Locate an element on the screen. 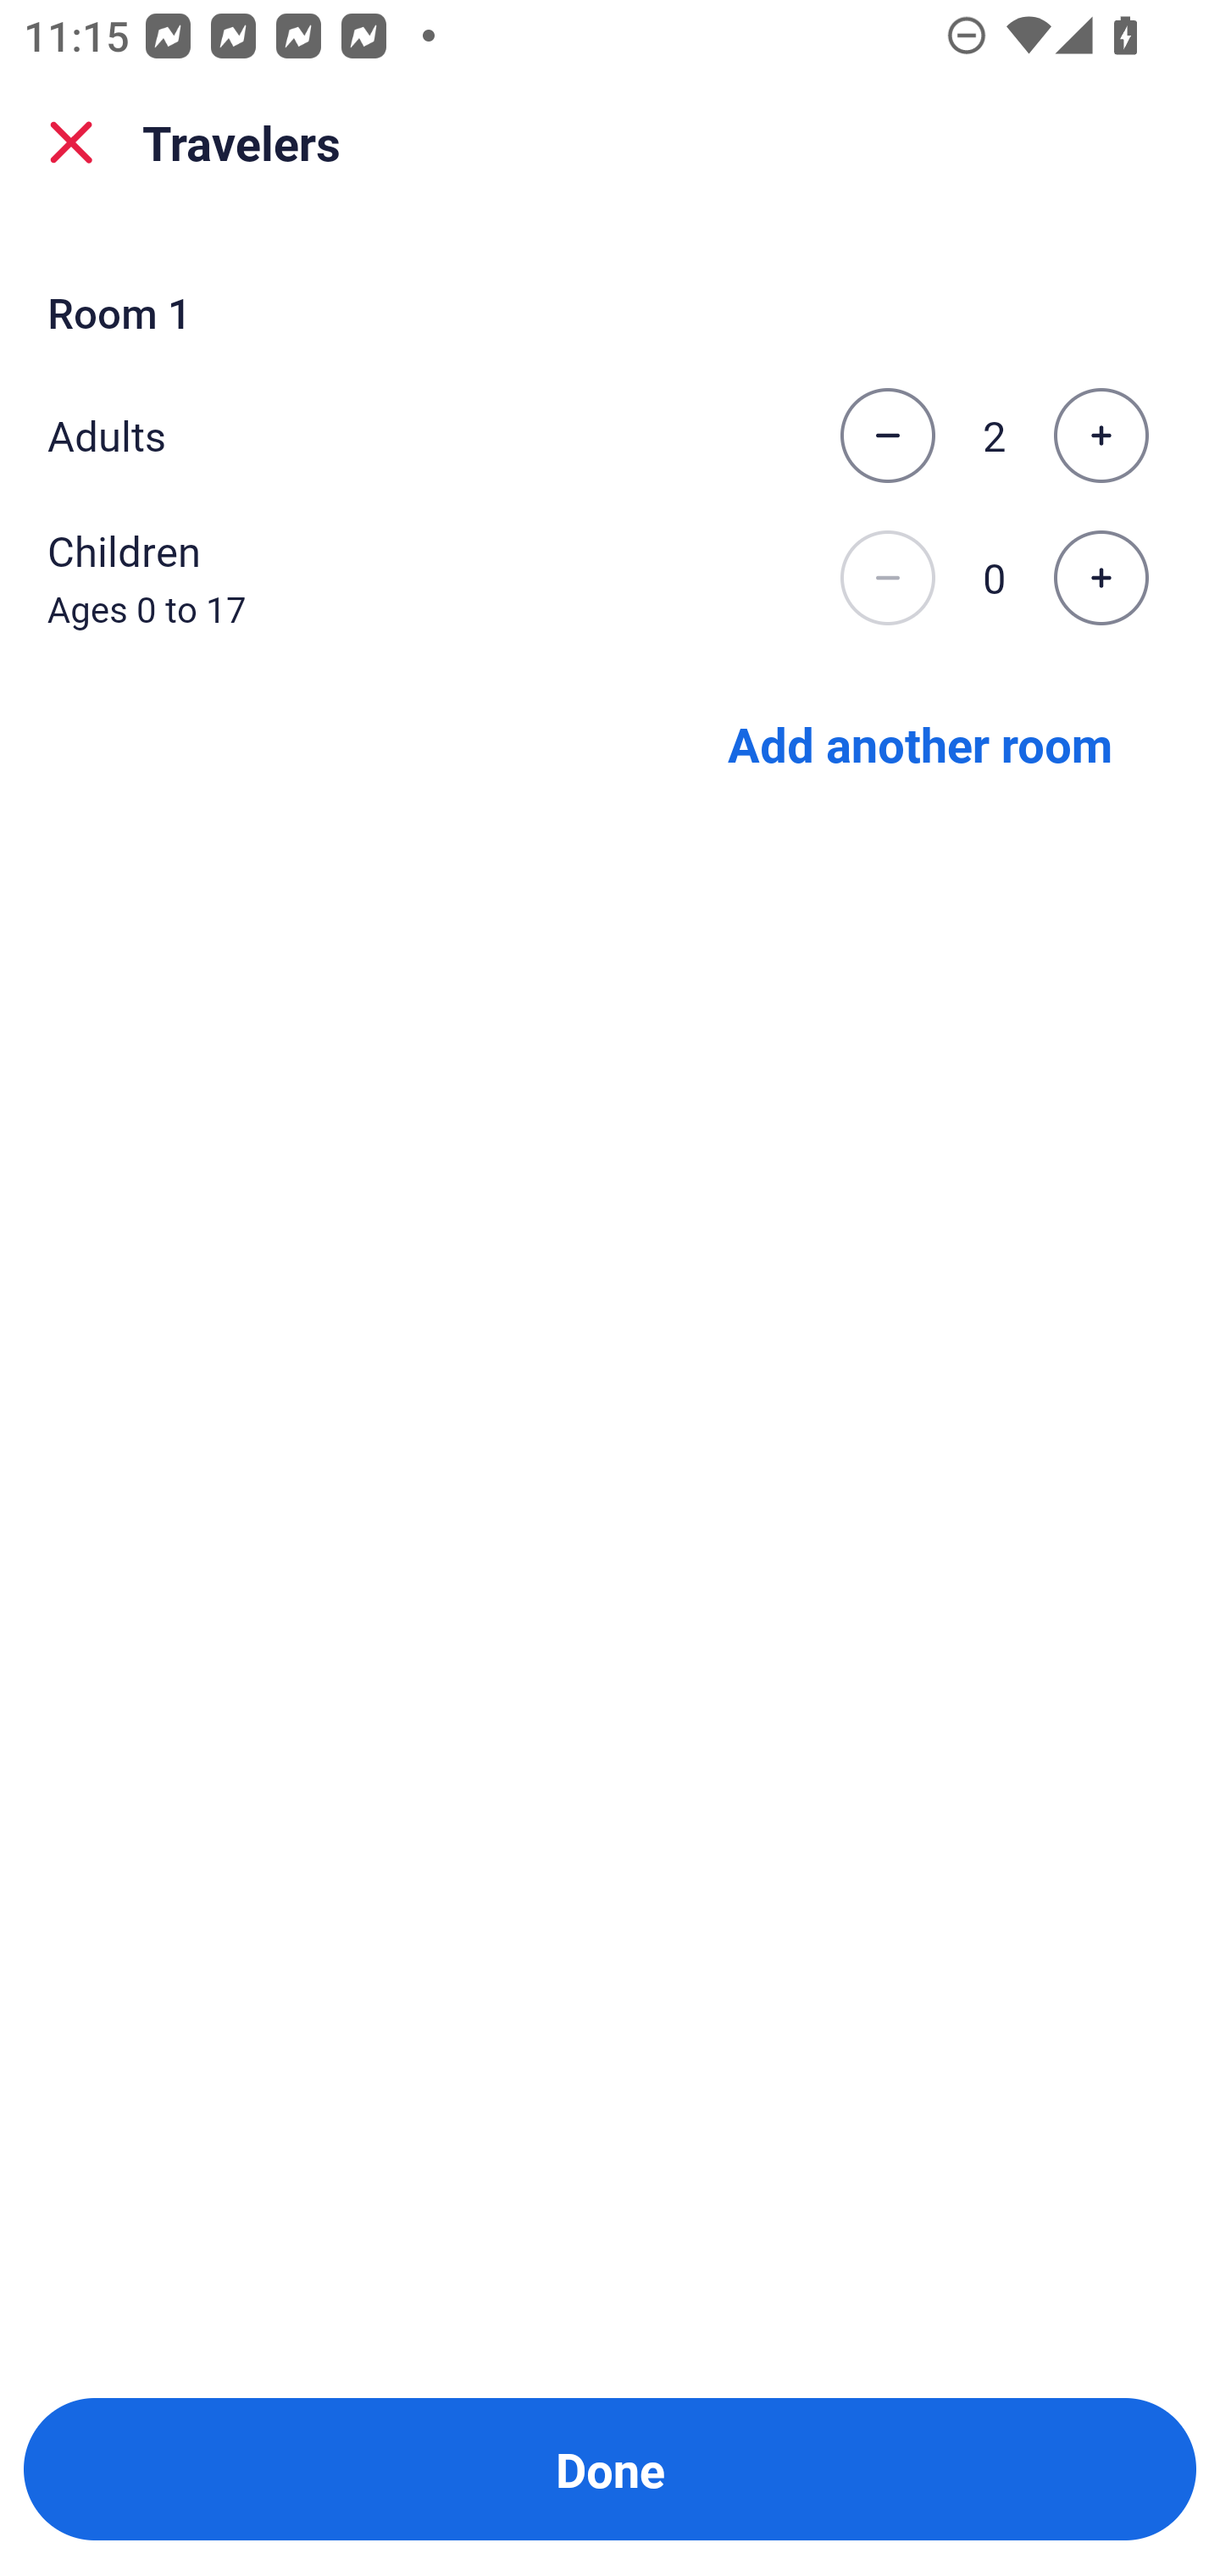 The height and width of the screenshot is (2576, 1220). Increase the number of children is located at coordinates (1101, 578).